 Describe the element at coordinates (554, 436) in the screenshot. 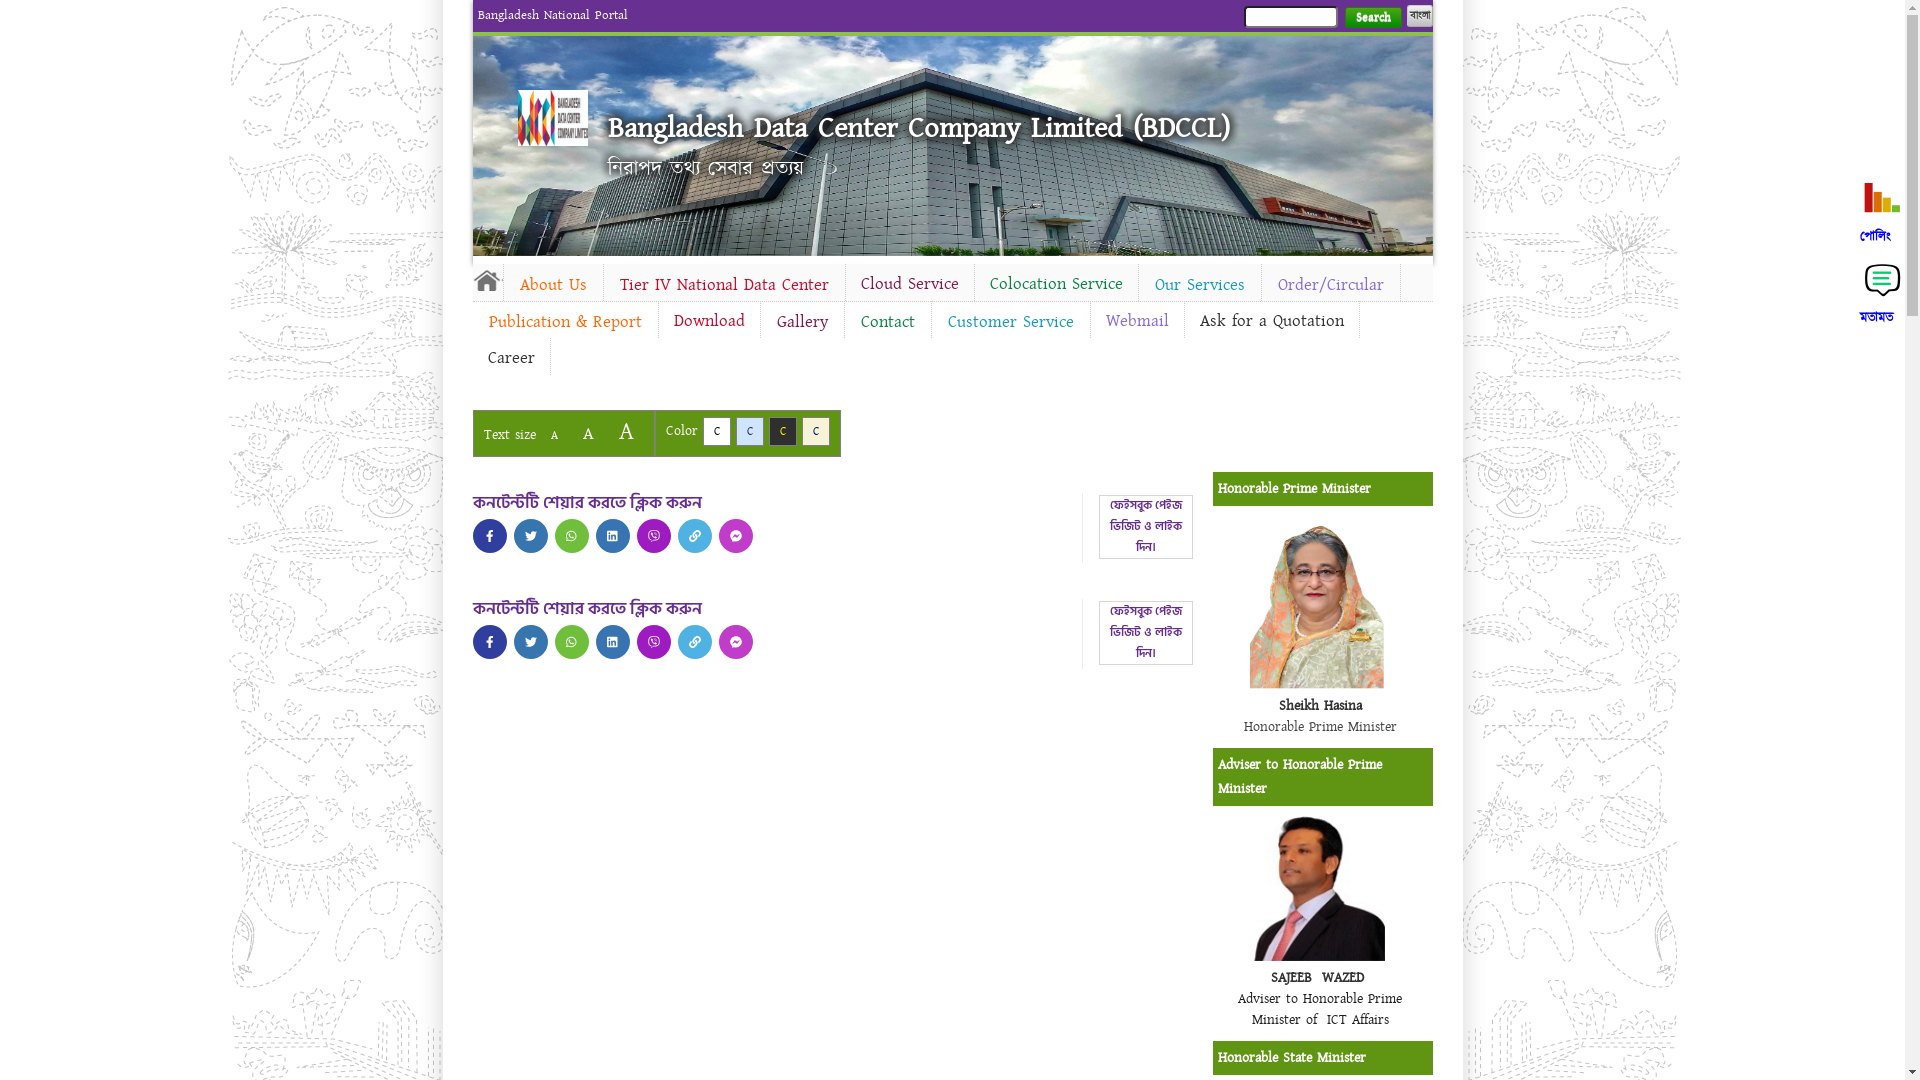

I see `A` at that location.